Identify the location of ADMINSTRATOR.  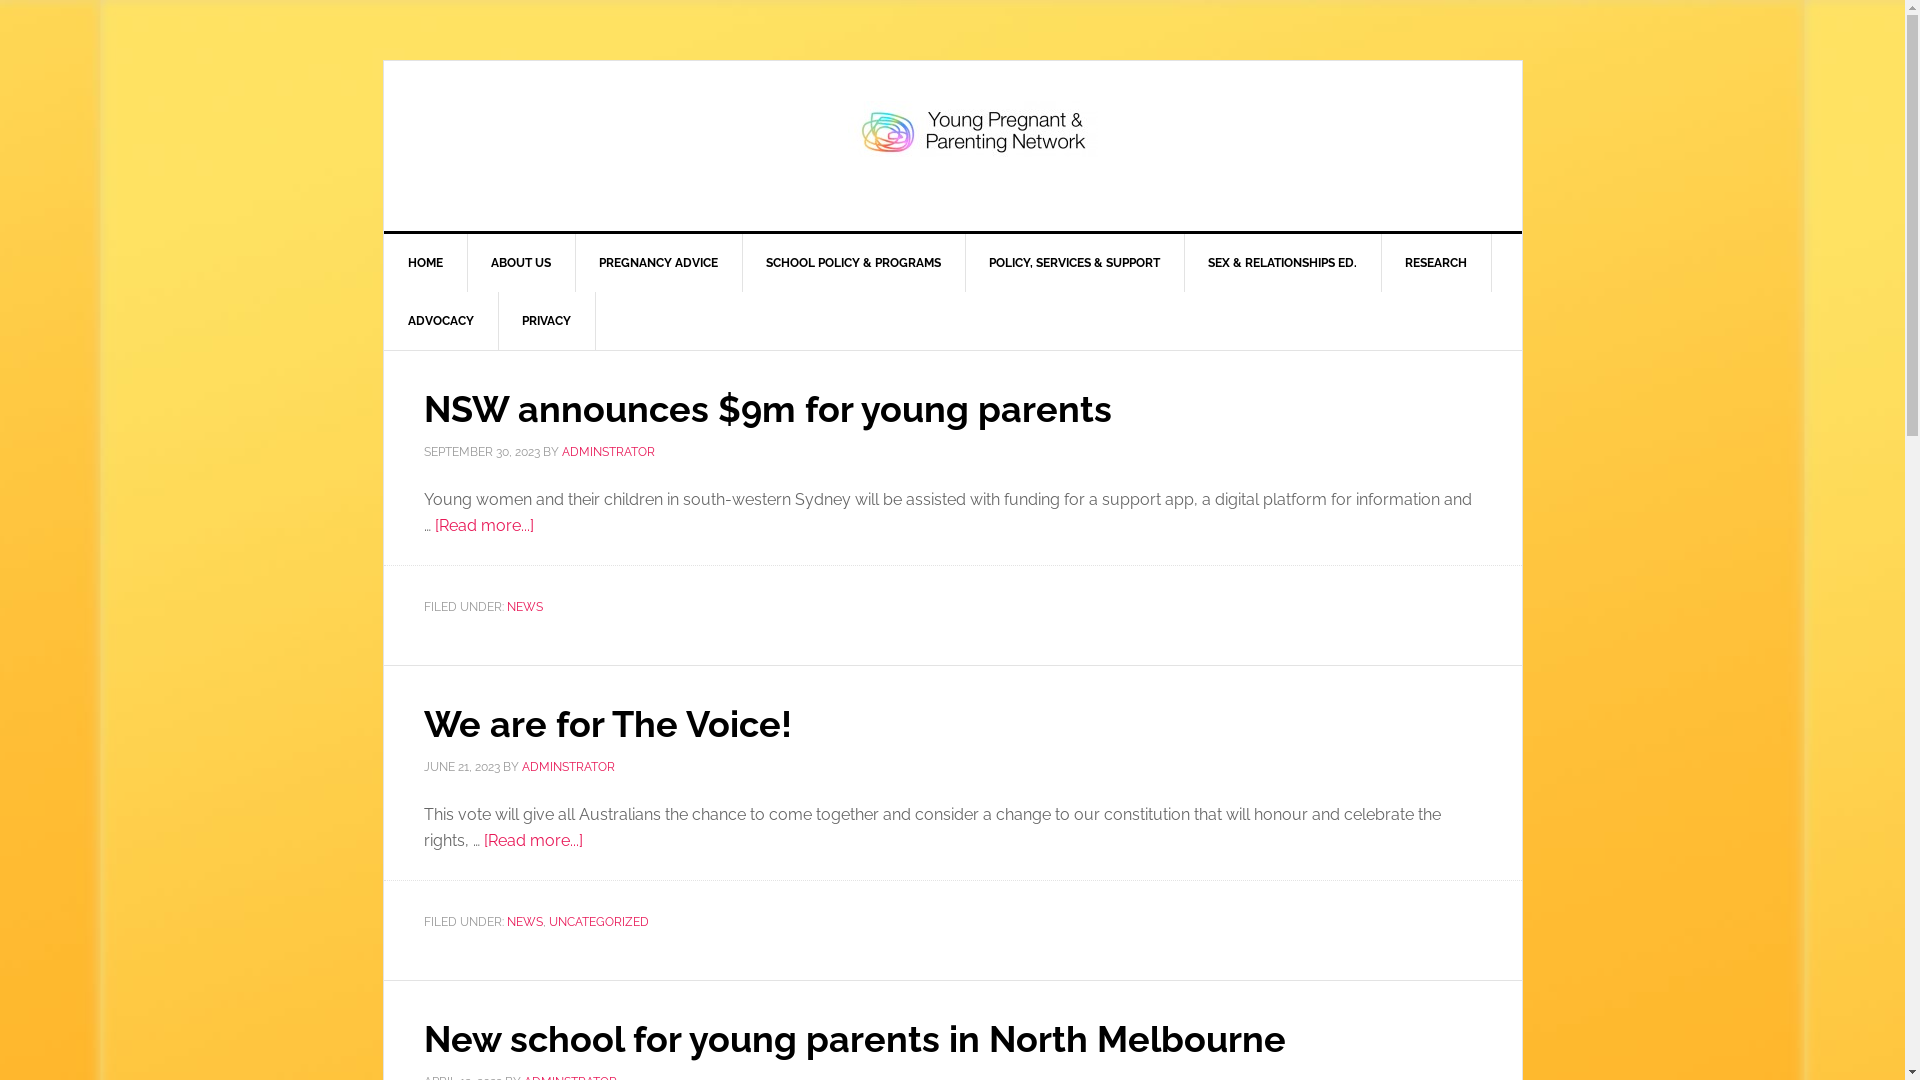
(568, 767).